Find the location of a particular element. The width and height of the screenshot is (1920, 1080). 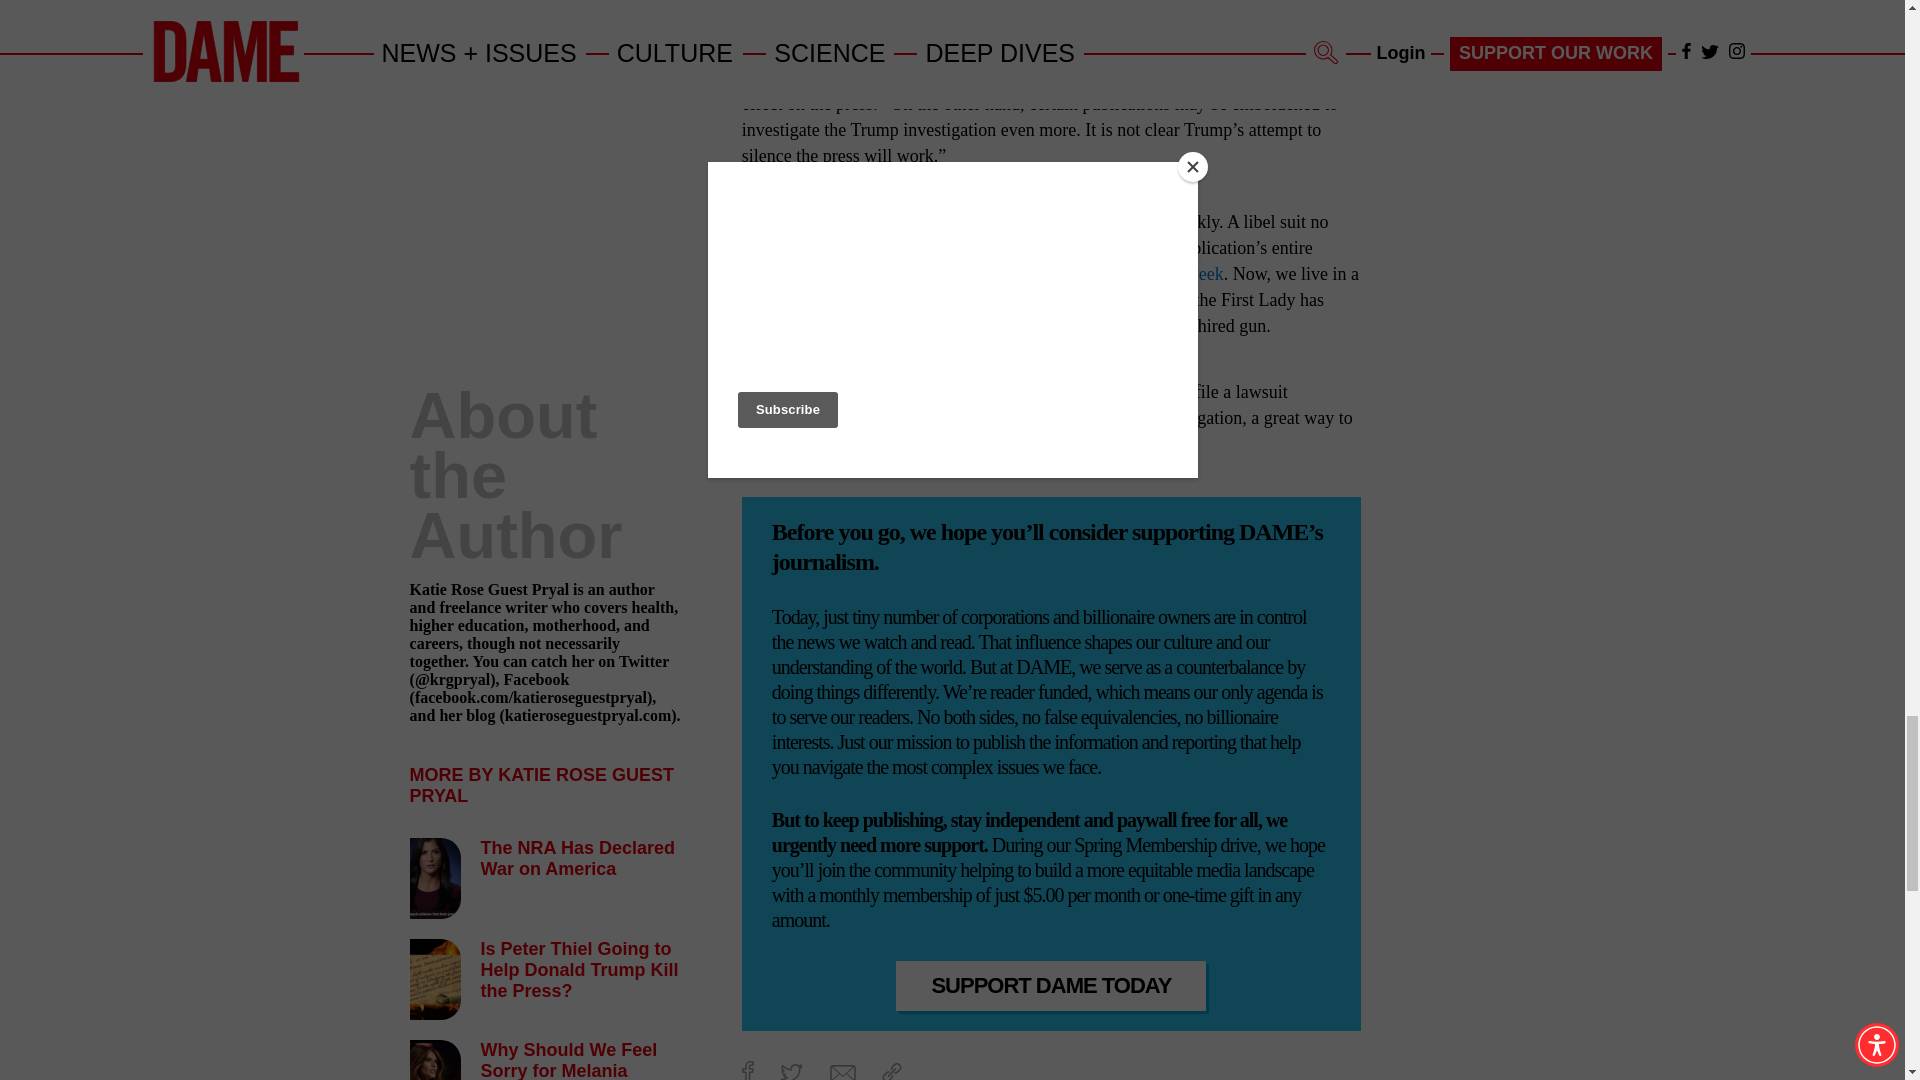

Share is located at coordinates (892, 1071).